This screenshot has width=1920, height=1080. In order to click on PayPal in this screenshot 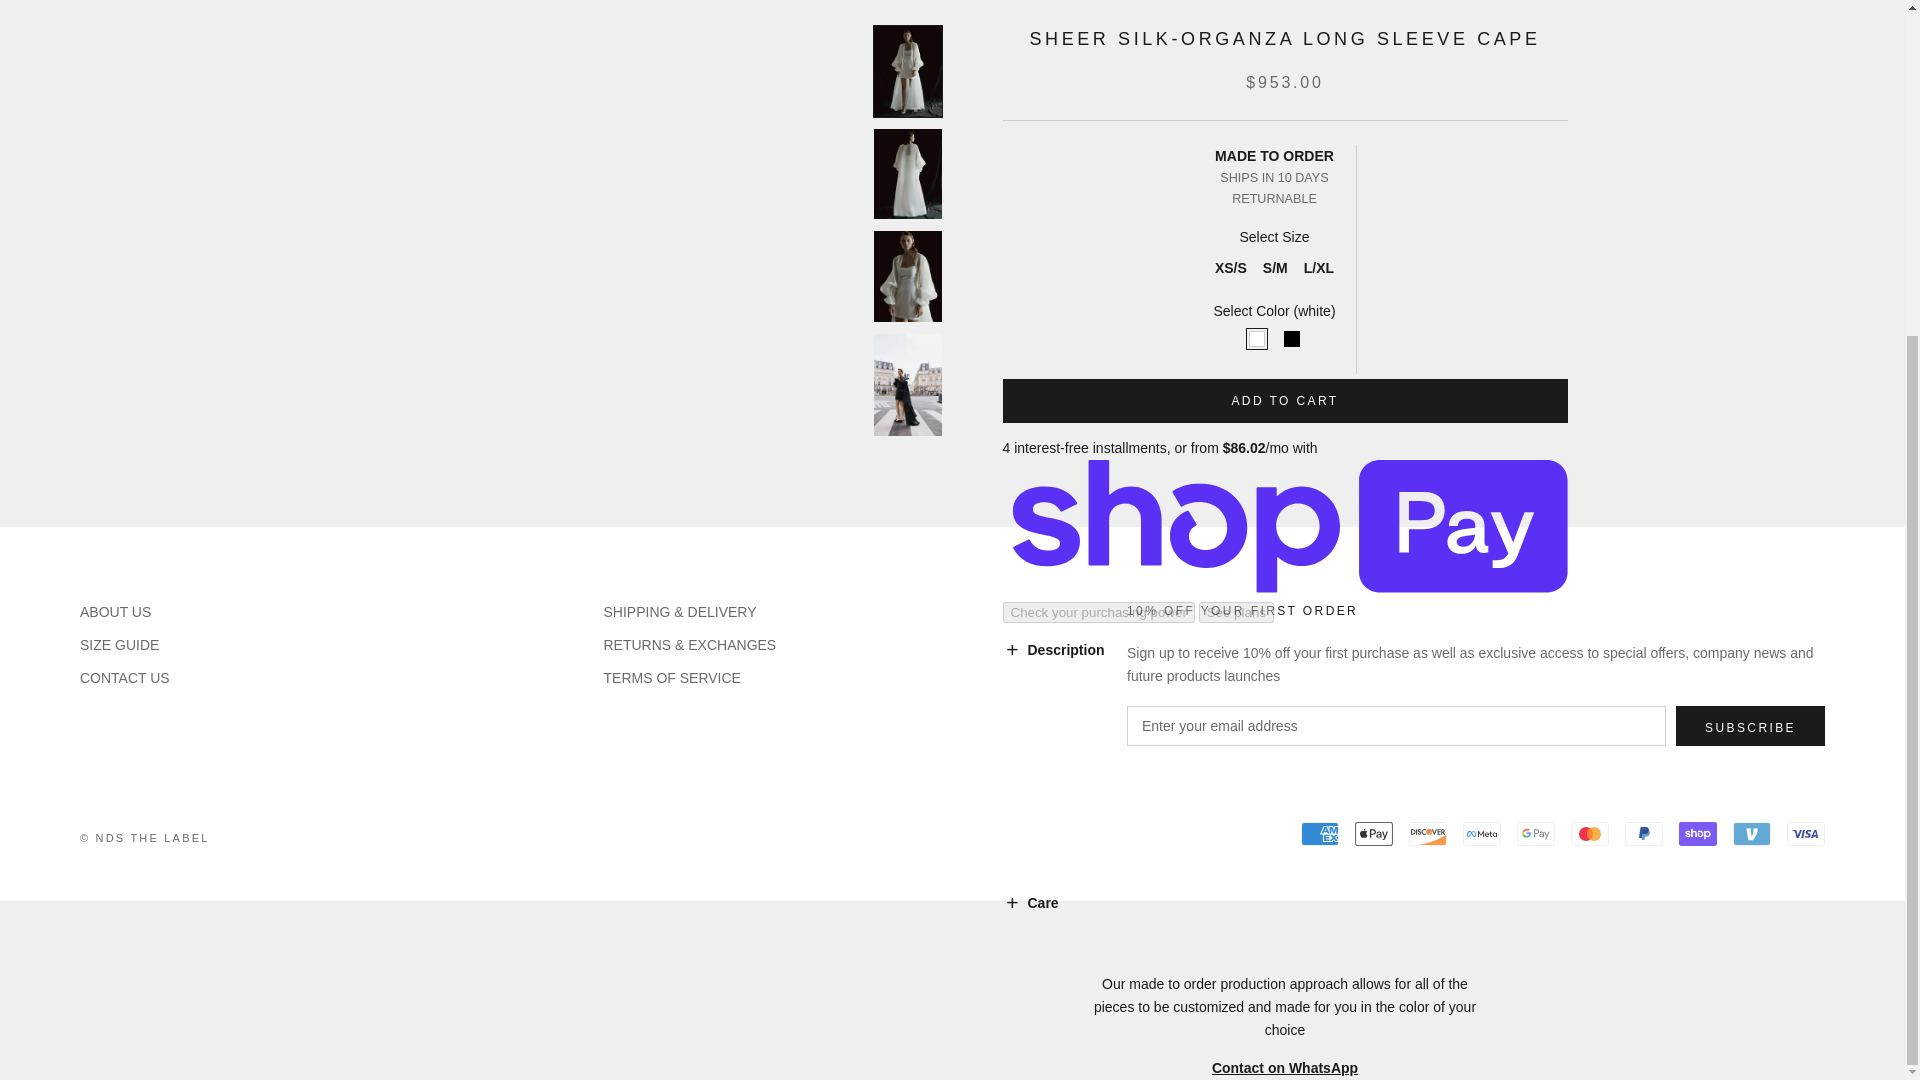, I will do `click(1643, 833)`.